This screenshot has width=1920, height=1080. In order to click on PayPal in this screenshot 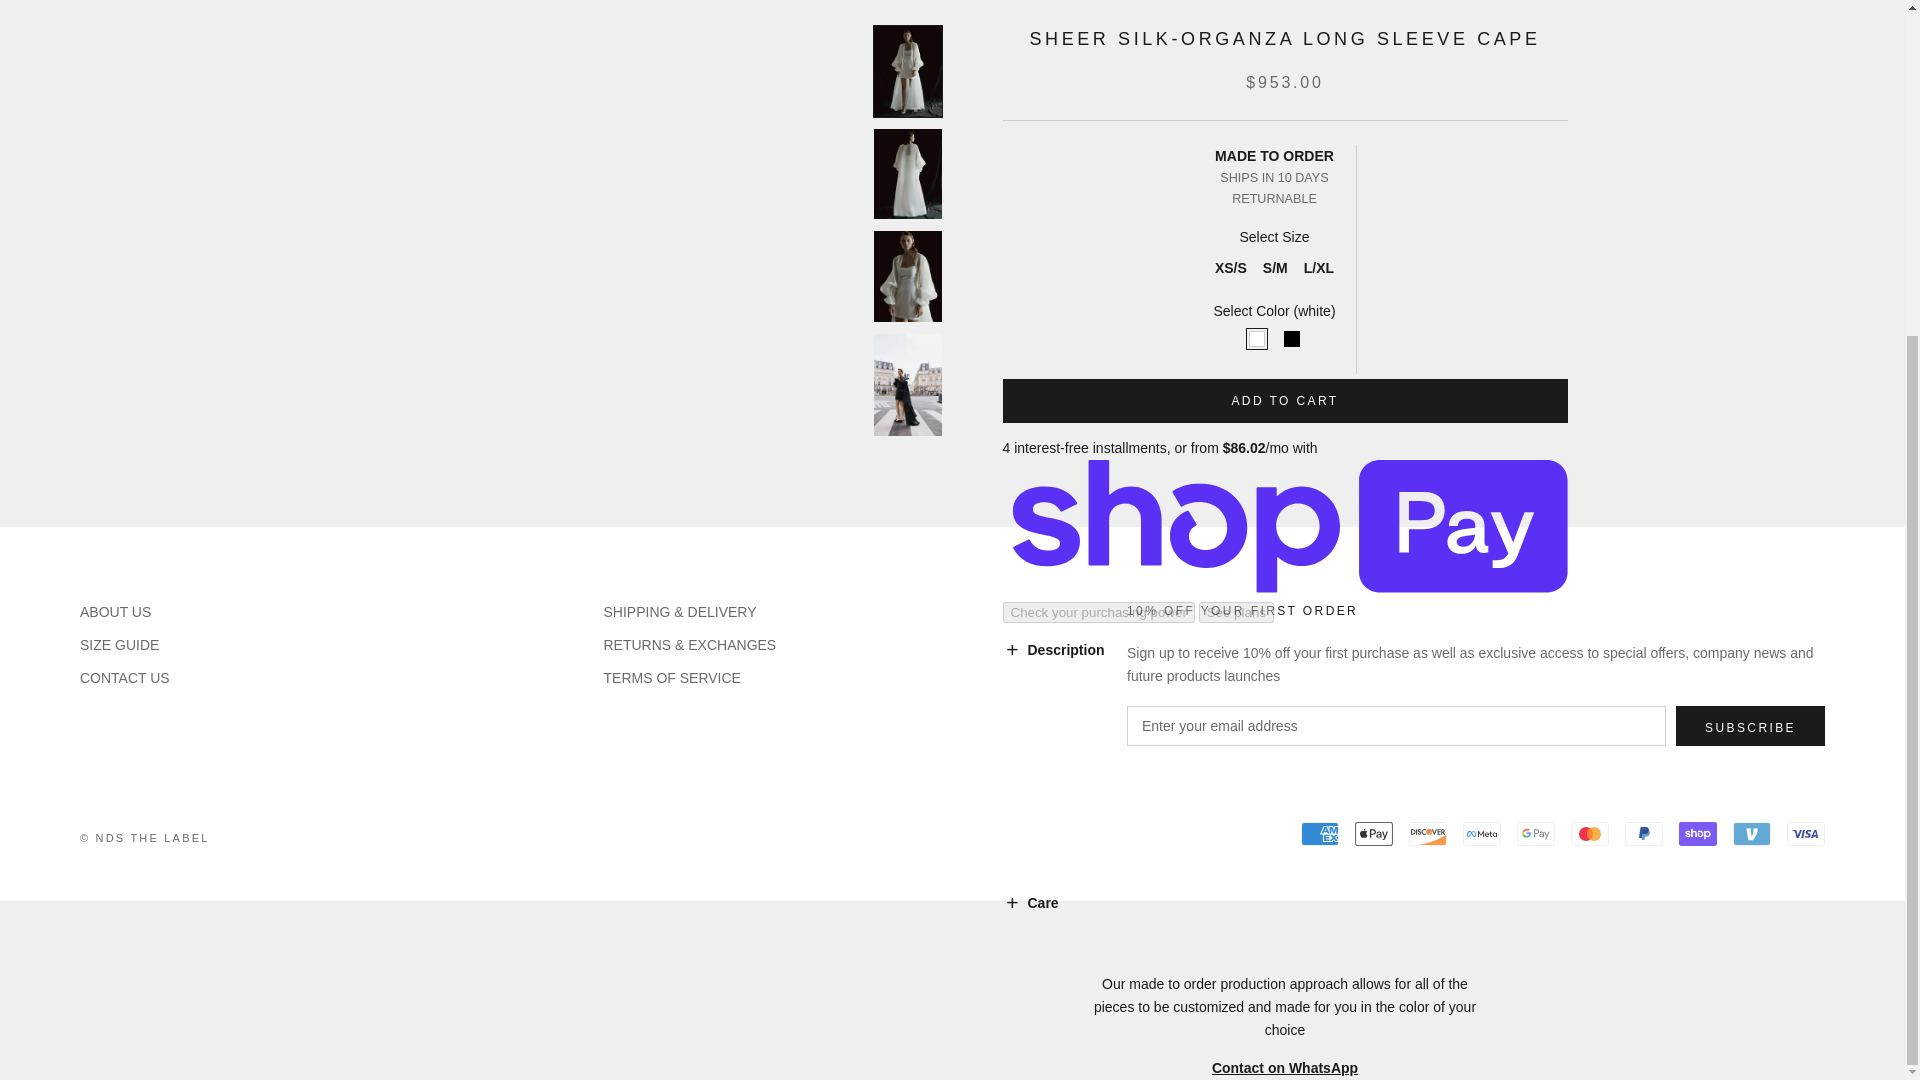, I will do `click(1643, 833)`.